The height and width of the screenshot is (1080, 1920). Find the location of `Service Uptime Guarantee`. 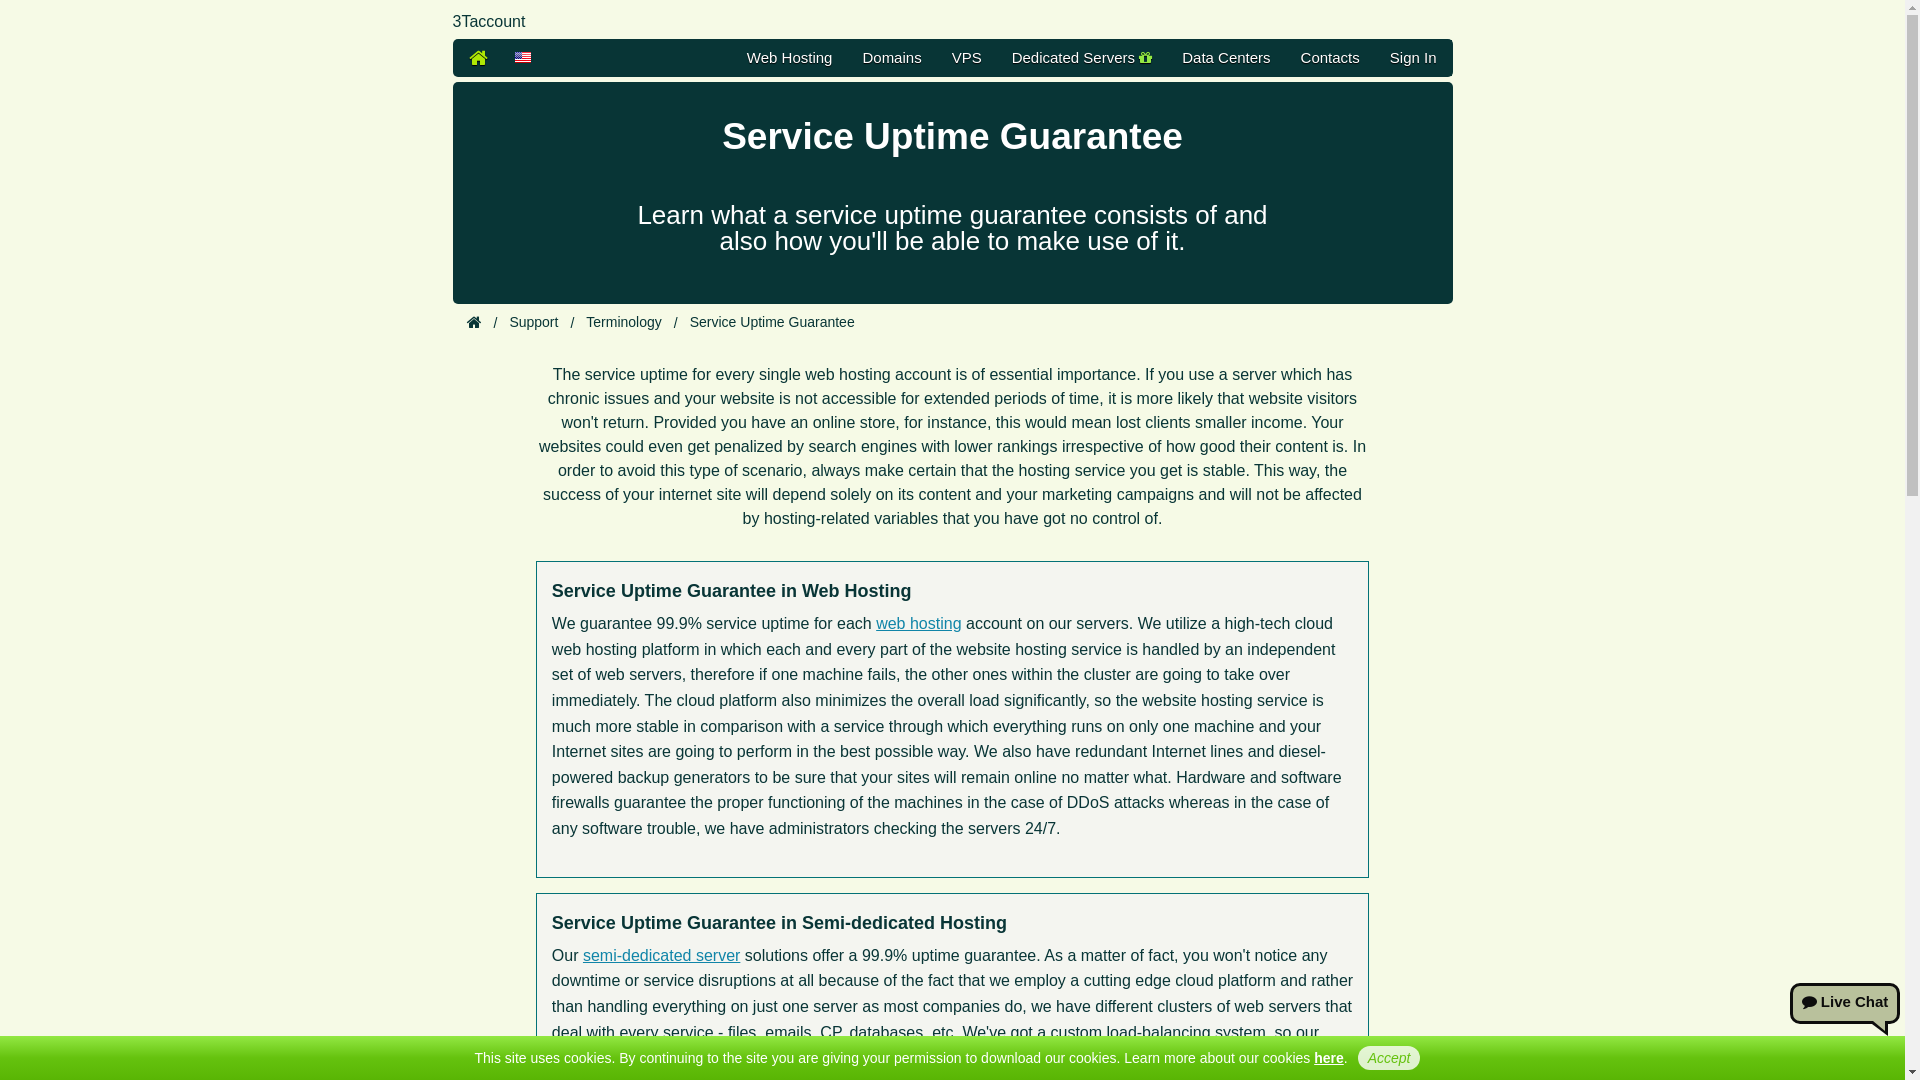

Service Uptime Guarantee is located at coordinates (772, 322).